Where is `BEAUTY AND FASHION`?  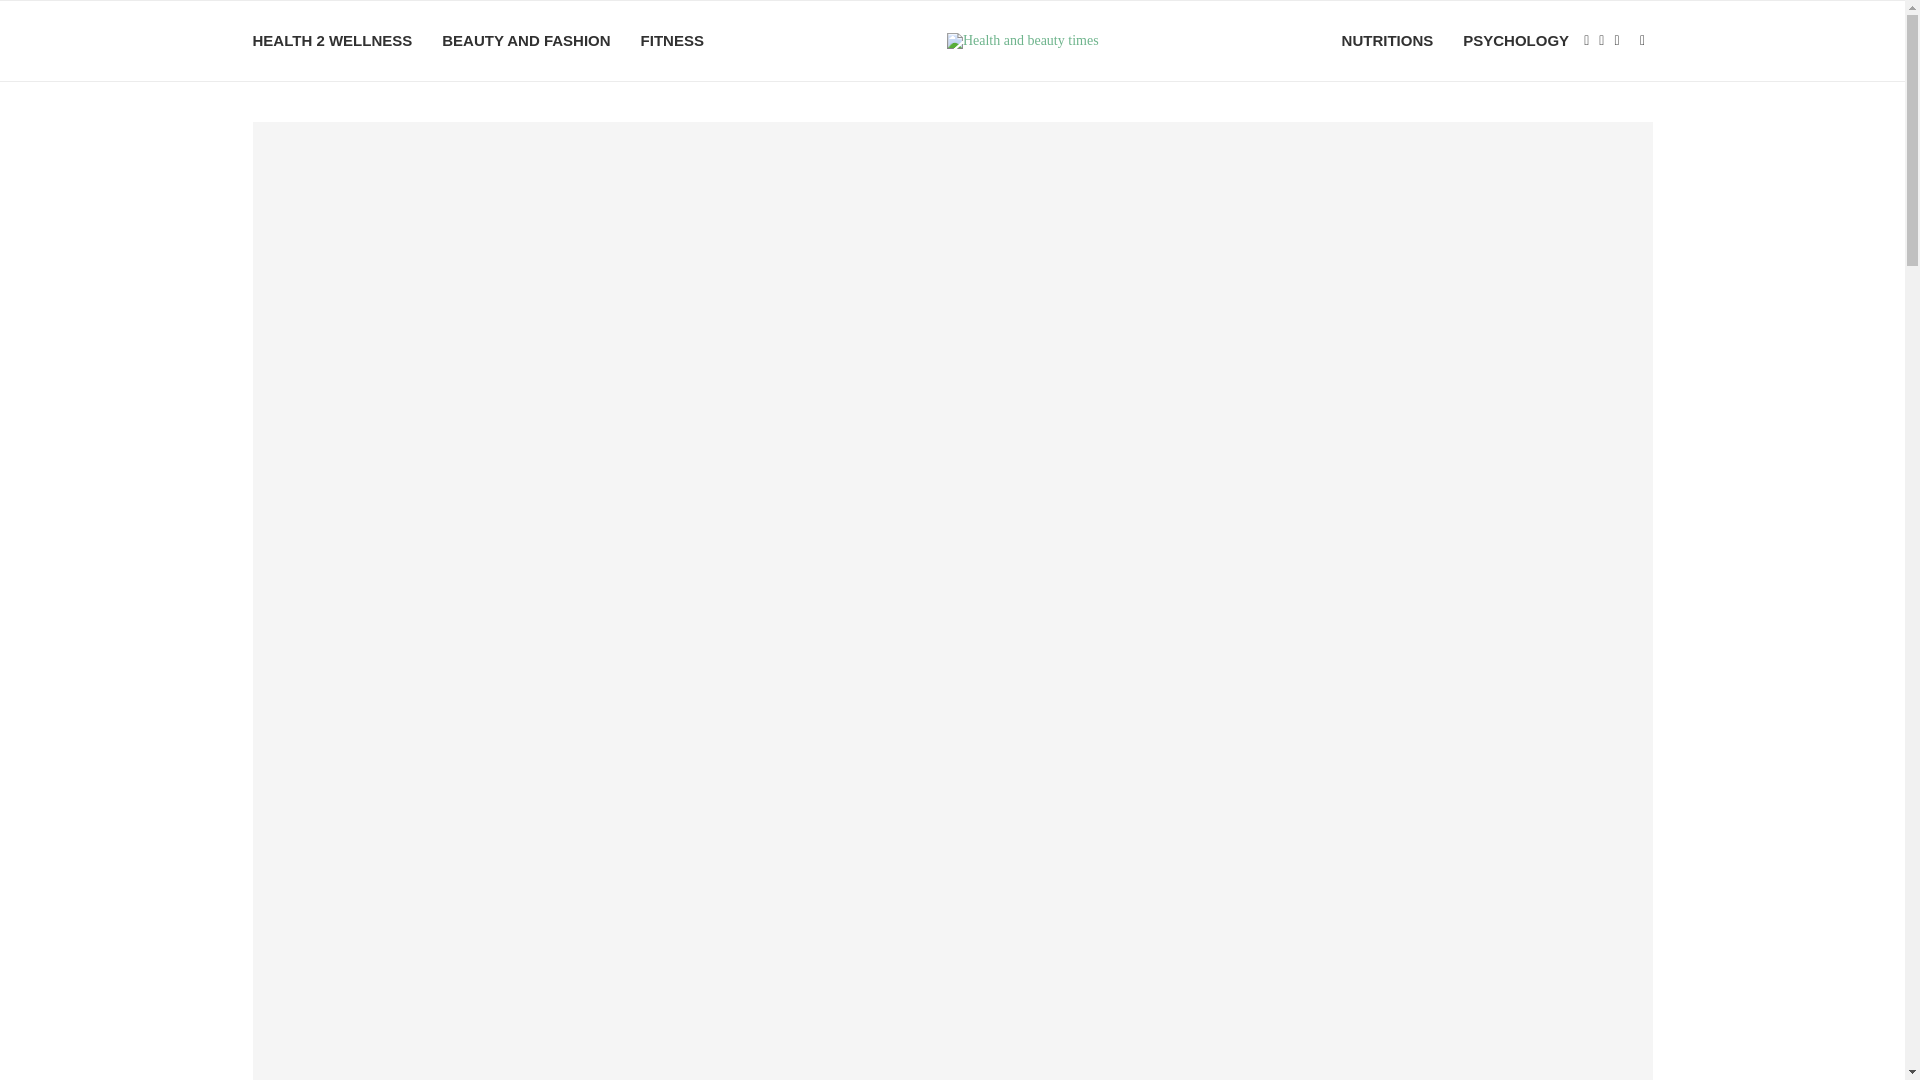 BEAUTY AND FASHION is located at coordinates (526, 41).